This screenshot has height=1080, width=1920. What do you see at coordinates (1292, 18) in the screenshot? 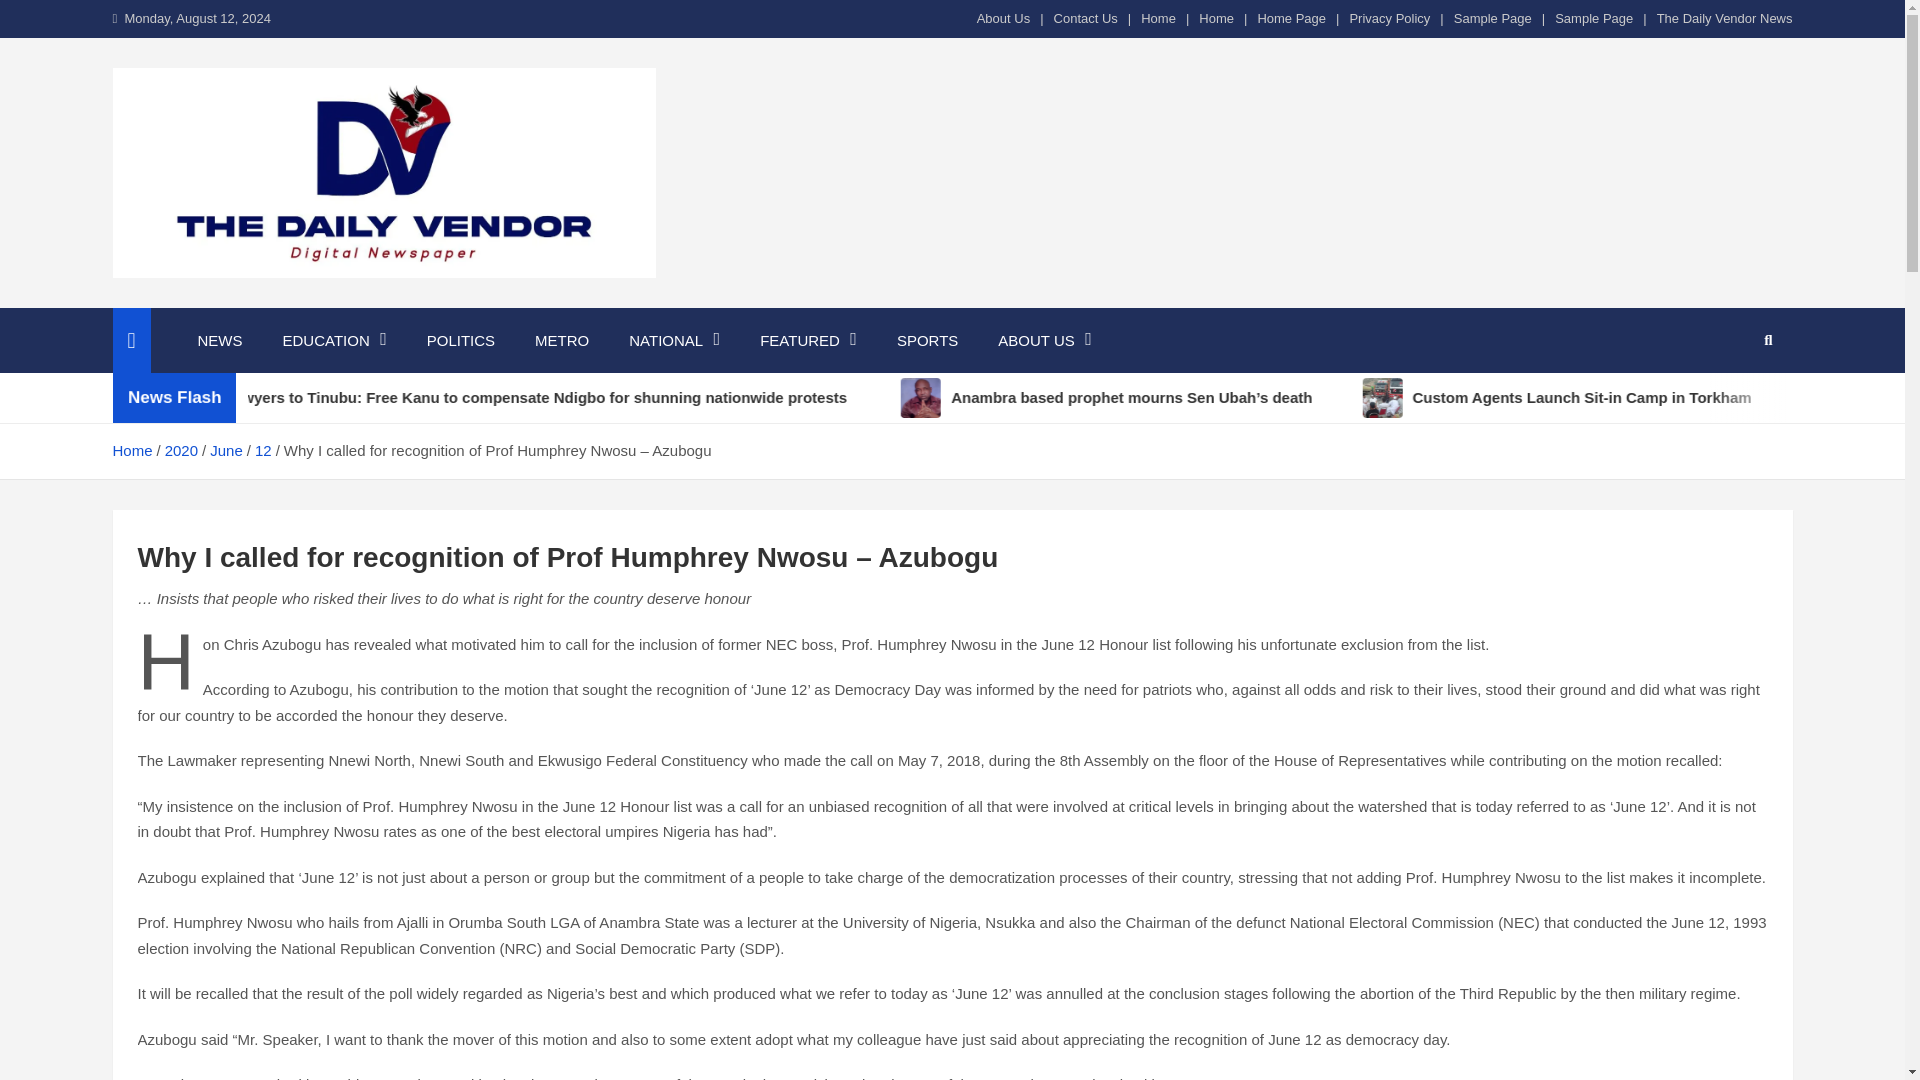
I see `Home Page` at bounding box center [1292, 18].